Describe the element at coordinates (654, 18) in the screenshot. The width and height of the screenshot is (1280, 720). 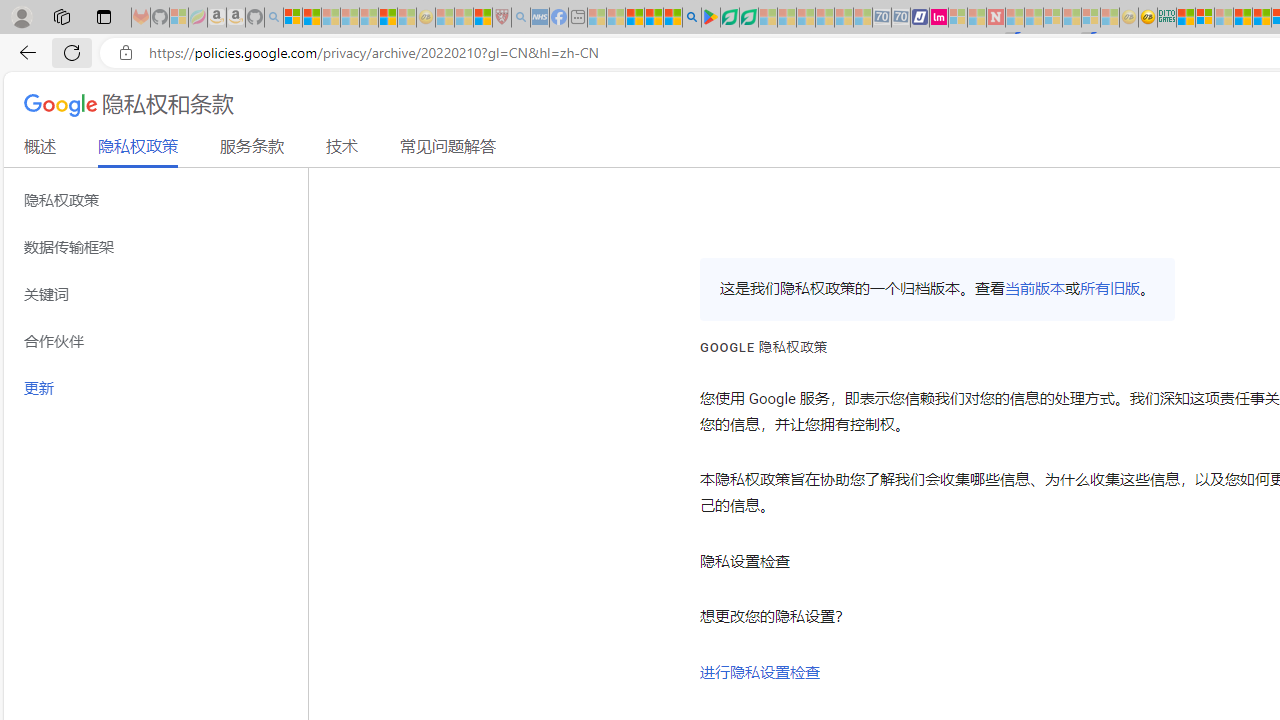
I see `Pets - MSN` at that location.